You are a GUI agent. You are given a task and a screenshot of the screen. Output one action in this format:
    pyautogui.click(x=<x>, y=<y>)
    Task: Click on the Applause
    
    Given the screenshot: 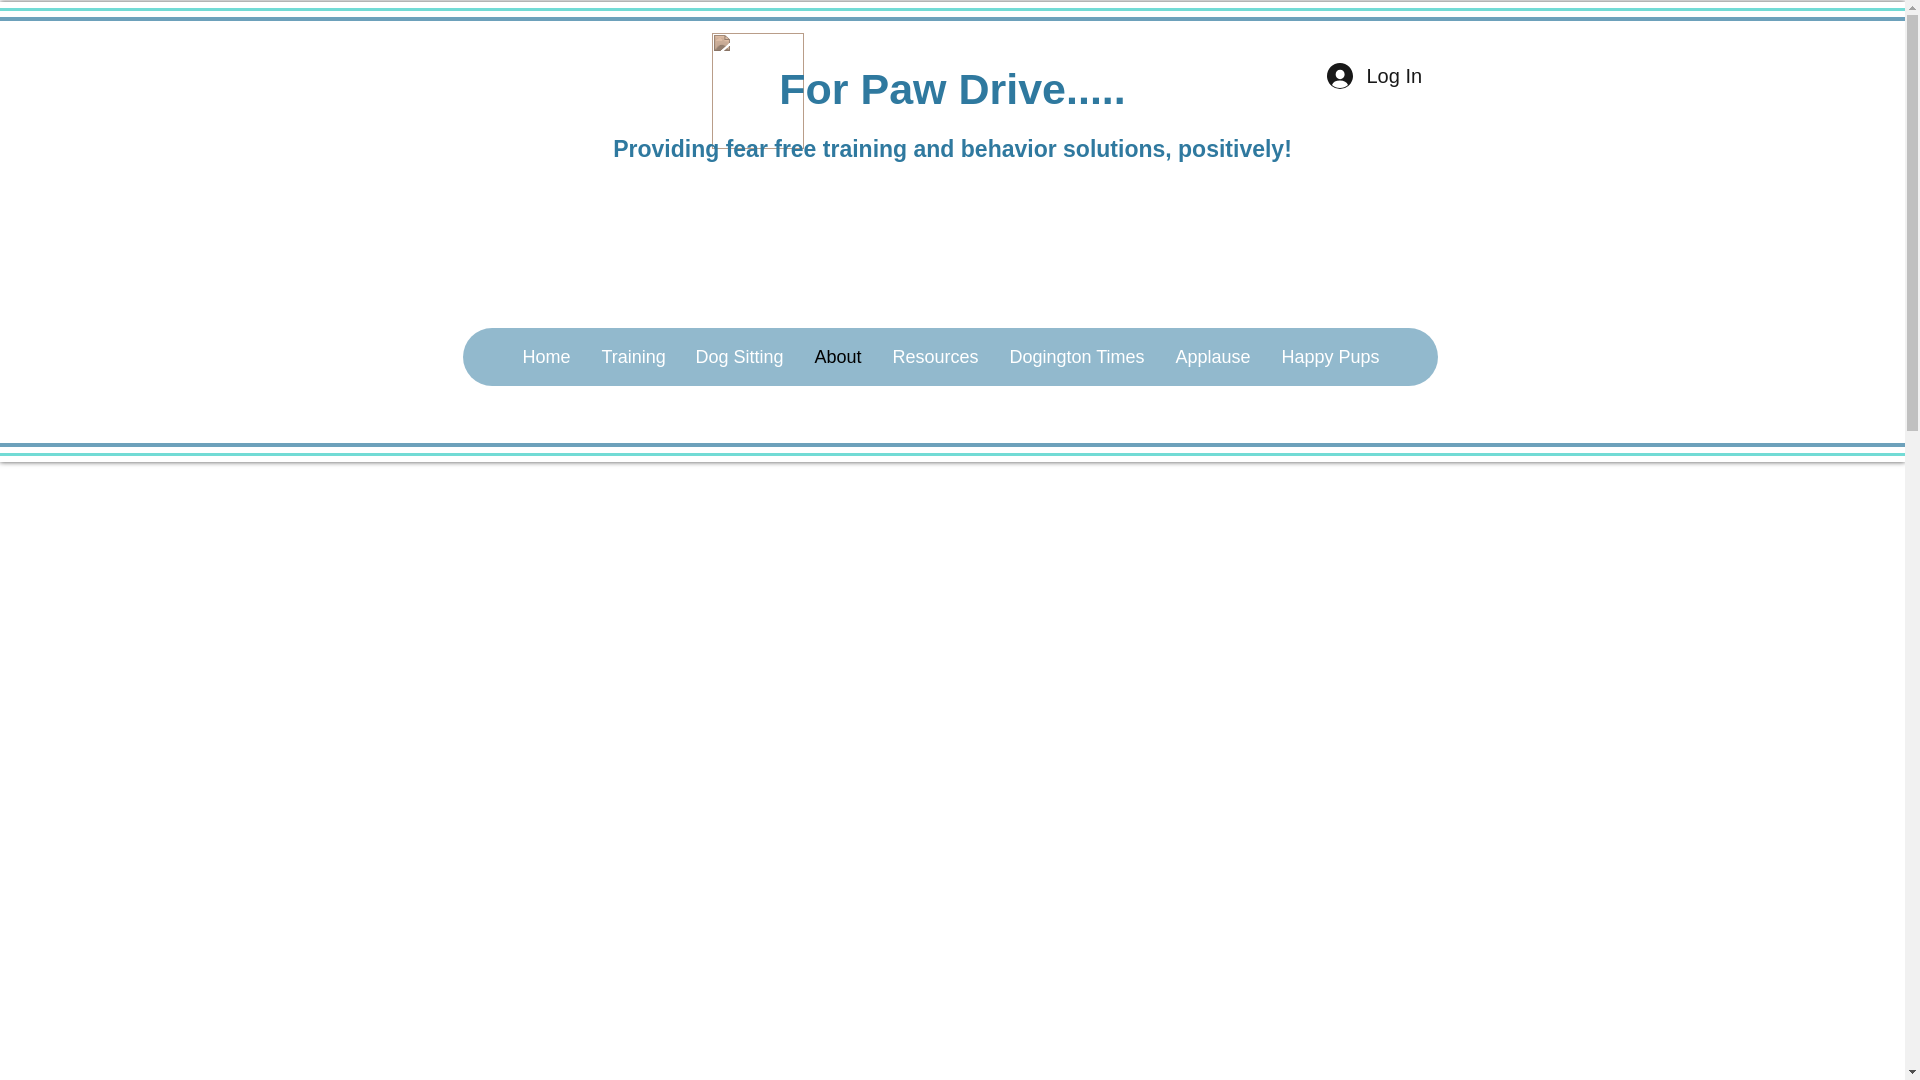 What is the action you would take?
    pyautogui.click(x=1212, y=356)
    